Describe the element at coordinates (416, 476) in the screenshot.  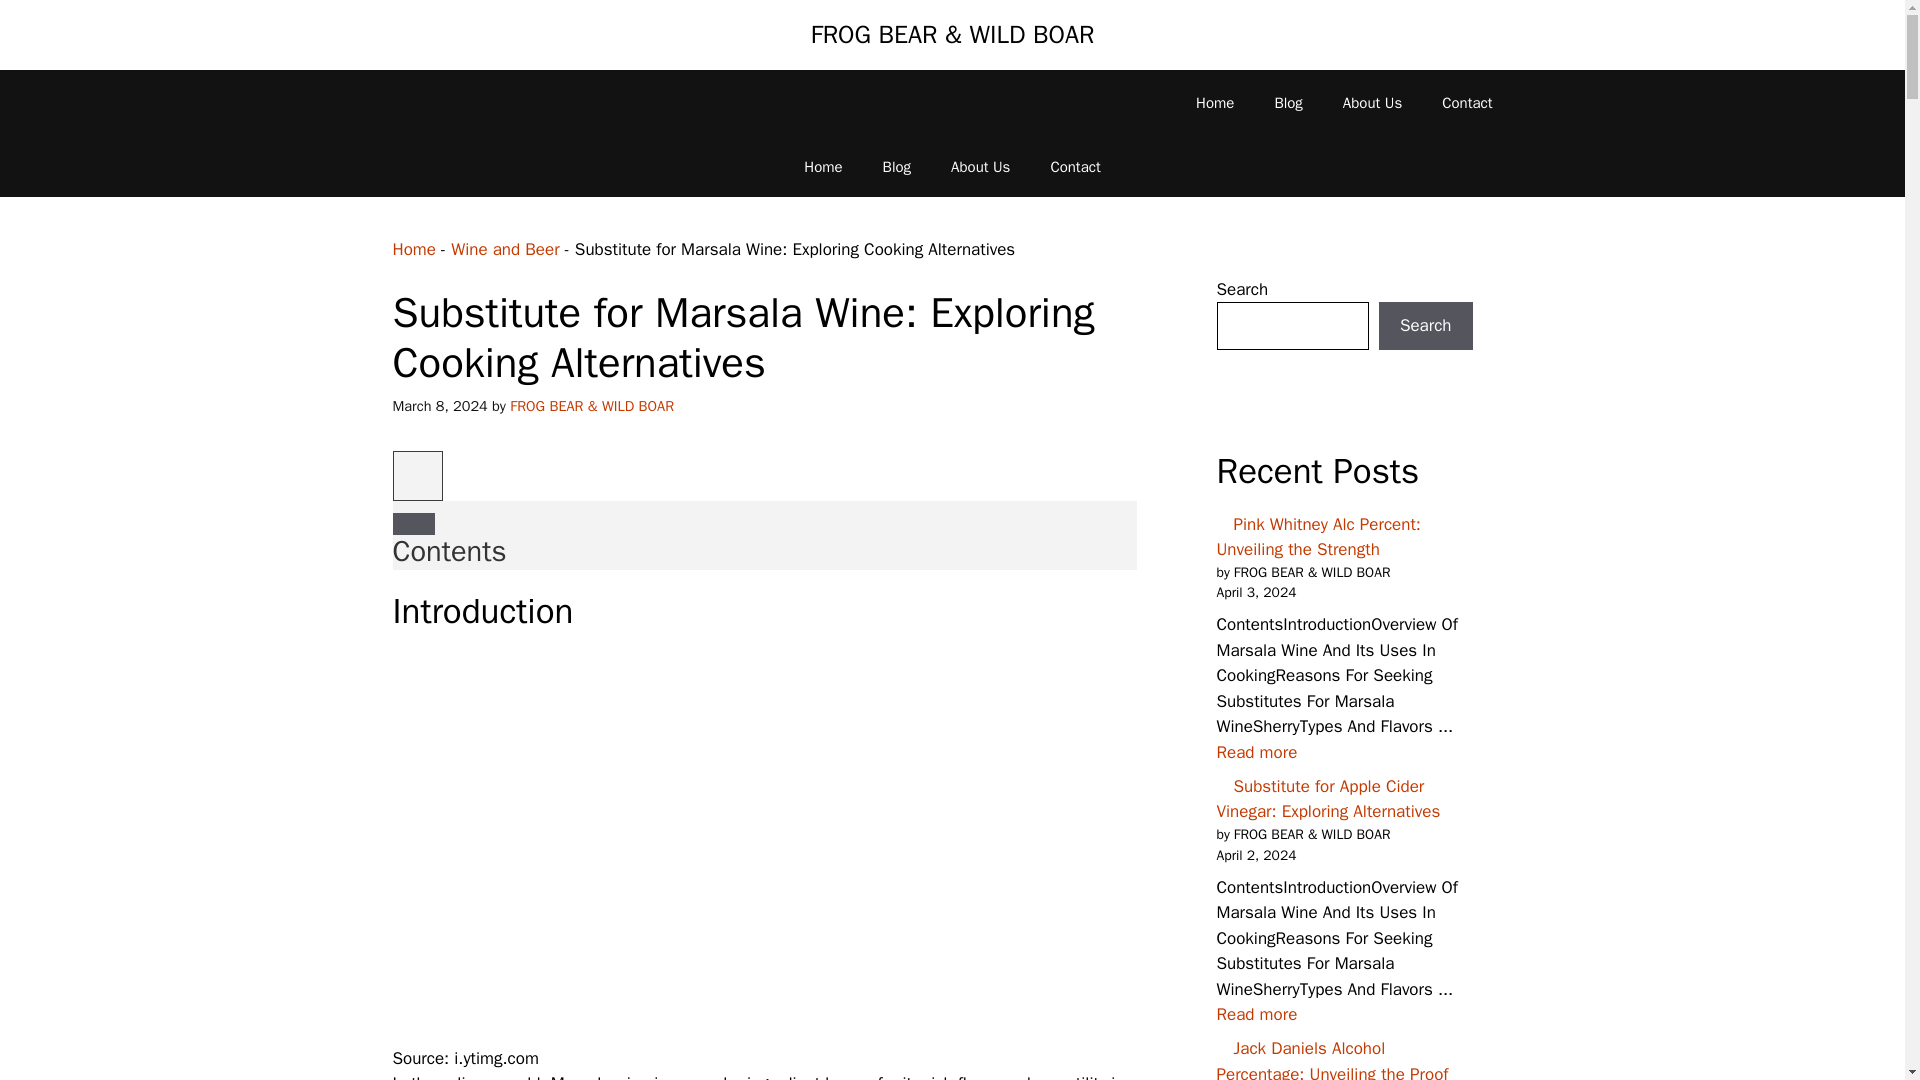
I see `click To Maximize The Table Of Contents` at that location.